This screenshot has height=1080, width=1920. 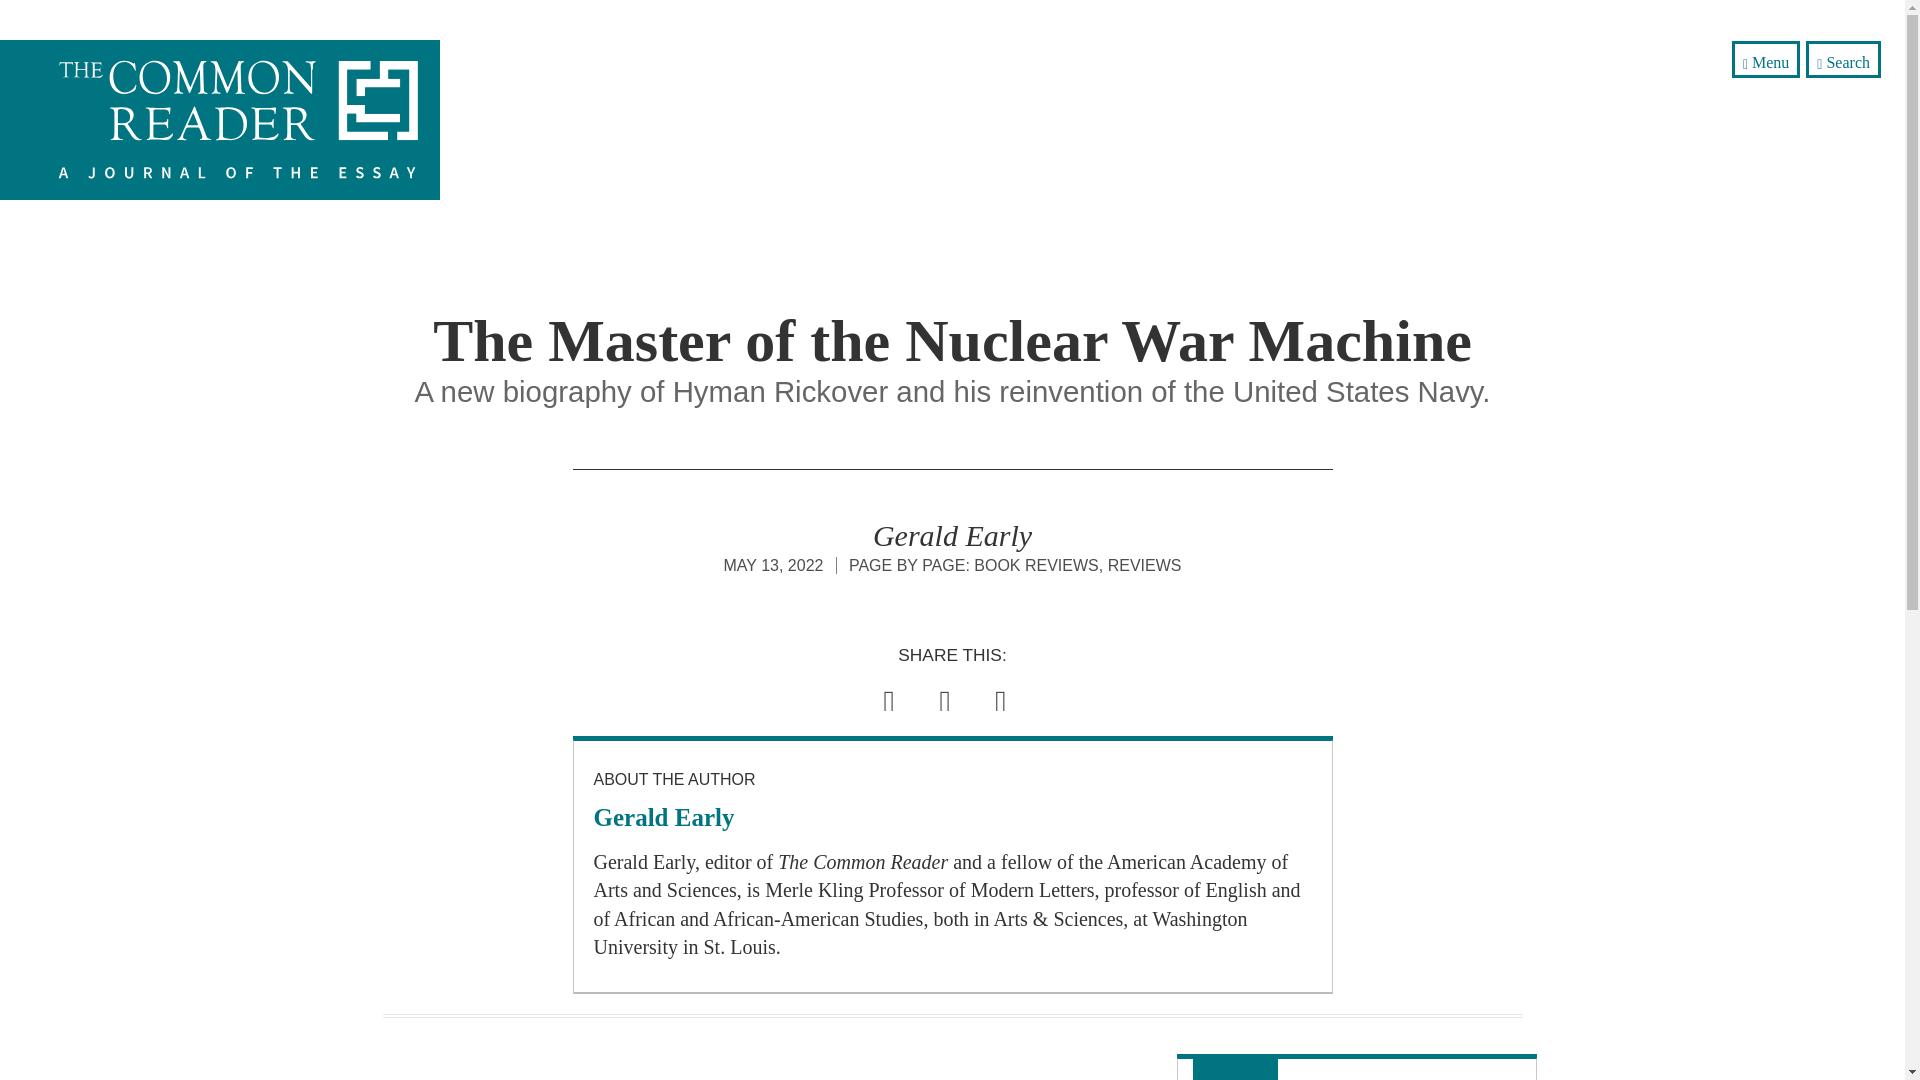 What do you see at coordinates (888, 695) in the screenshot?
I see `Click to share on Twitter` at bounding box center [888, 695].